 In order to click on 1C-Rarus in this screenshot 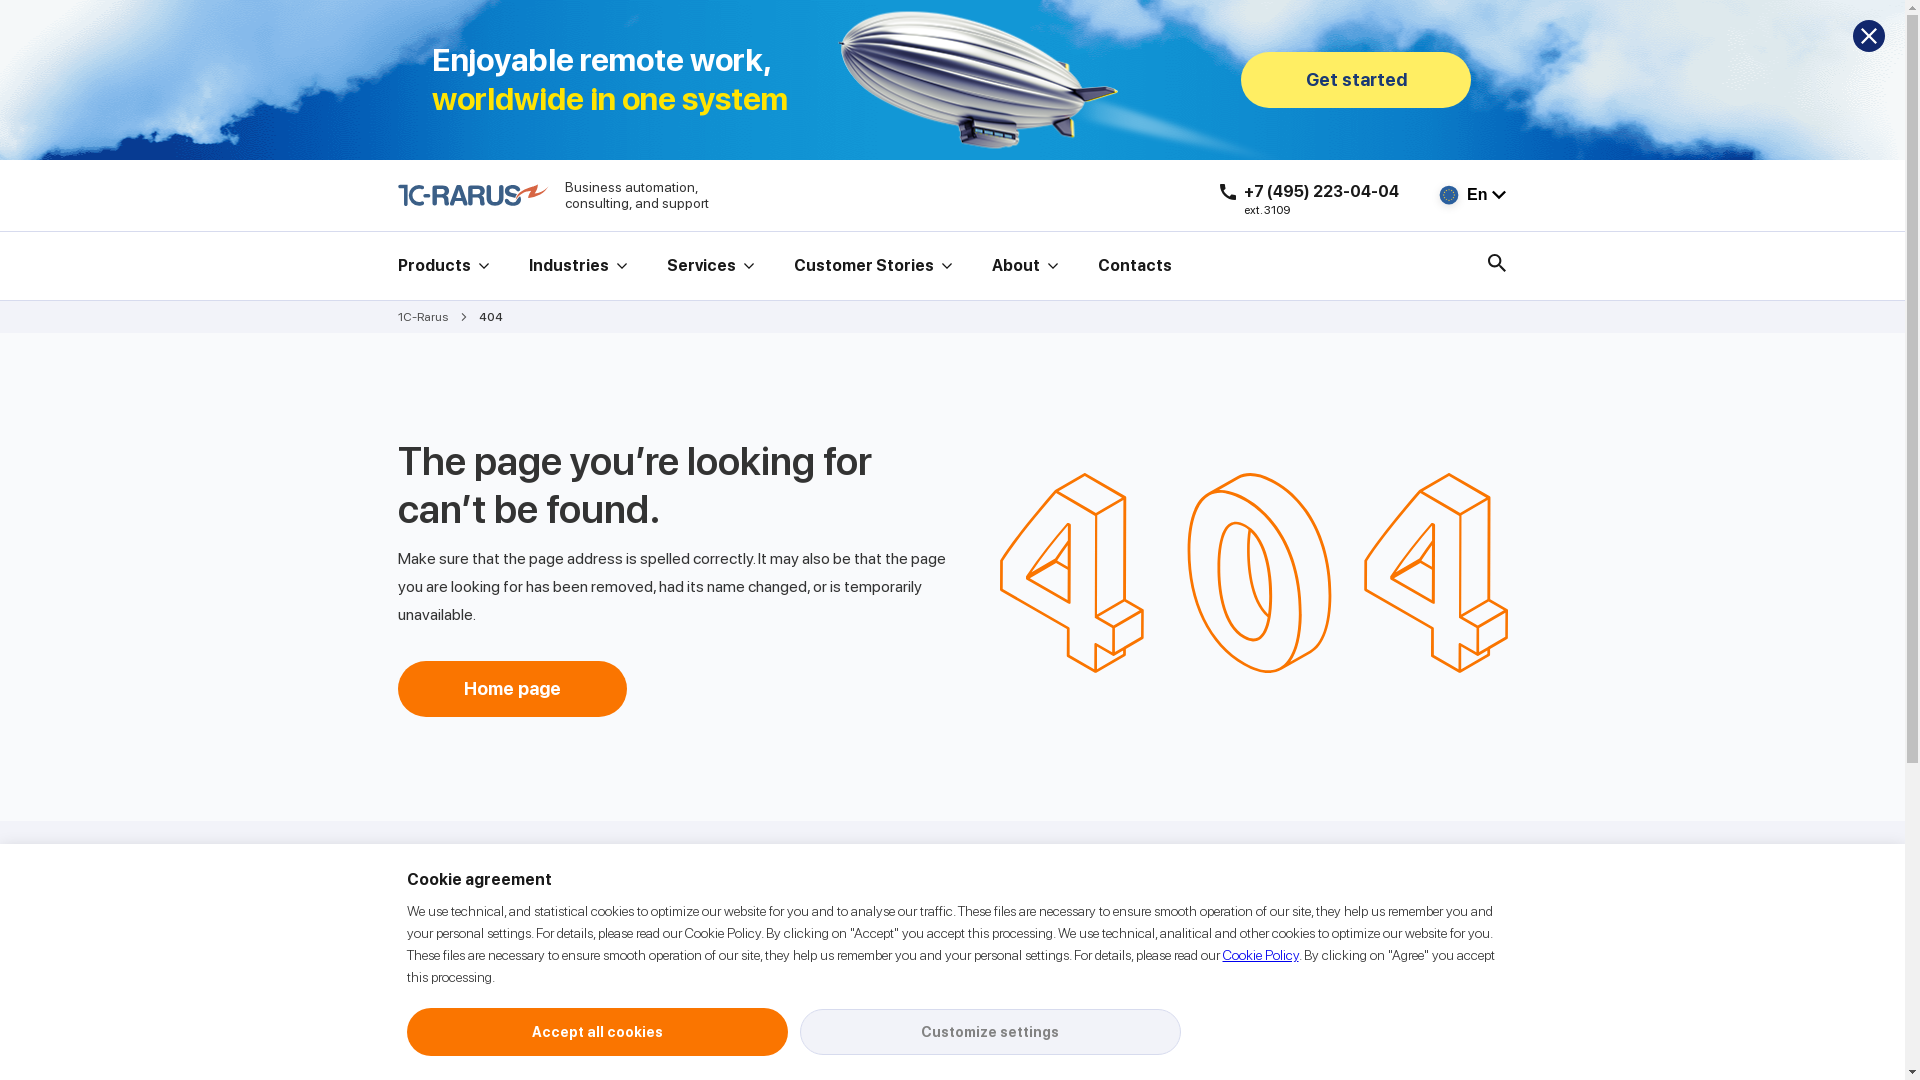, I will do `click(438, 317)`.